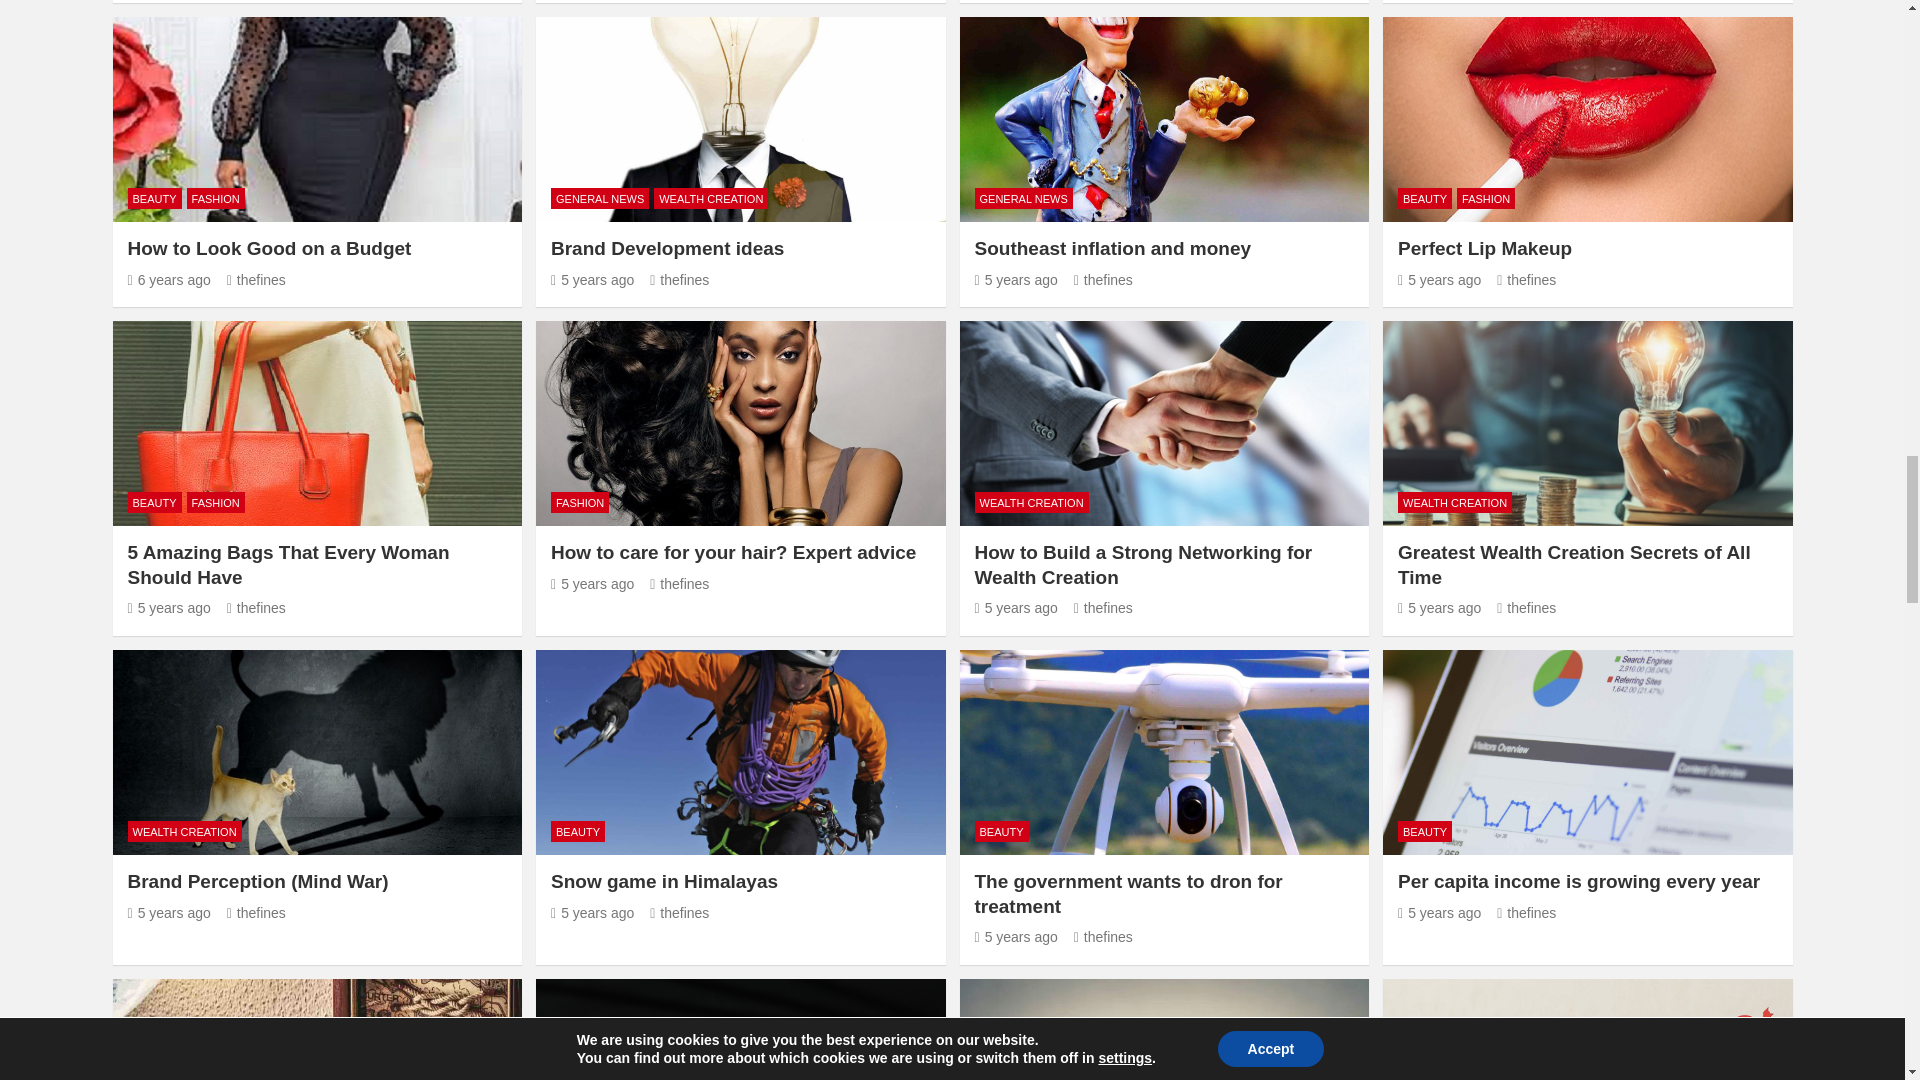 The image size is (1920, 1080). Describe the element at coordinates (1438, 280) in the screenshot. I see `5 years ago` at that location.